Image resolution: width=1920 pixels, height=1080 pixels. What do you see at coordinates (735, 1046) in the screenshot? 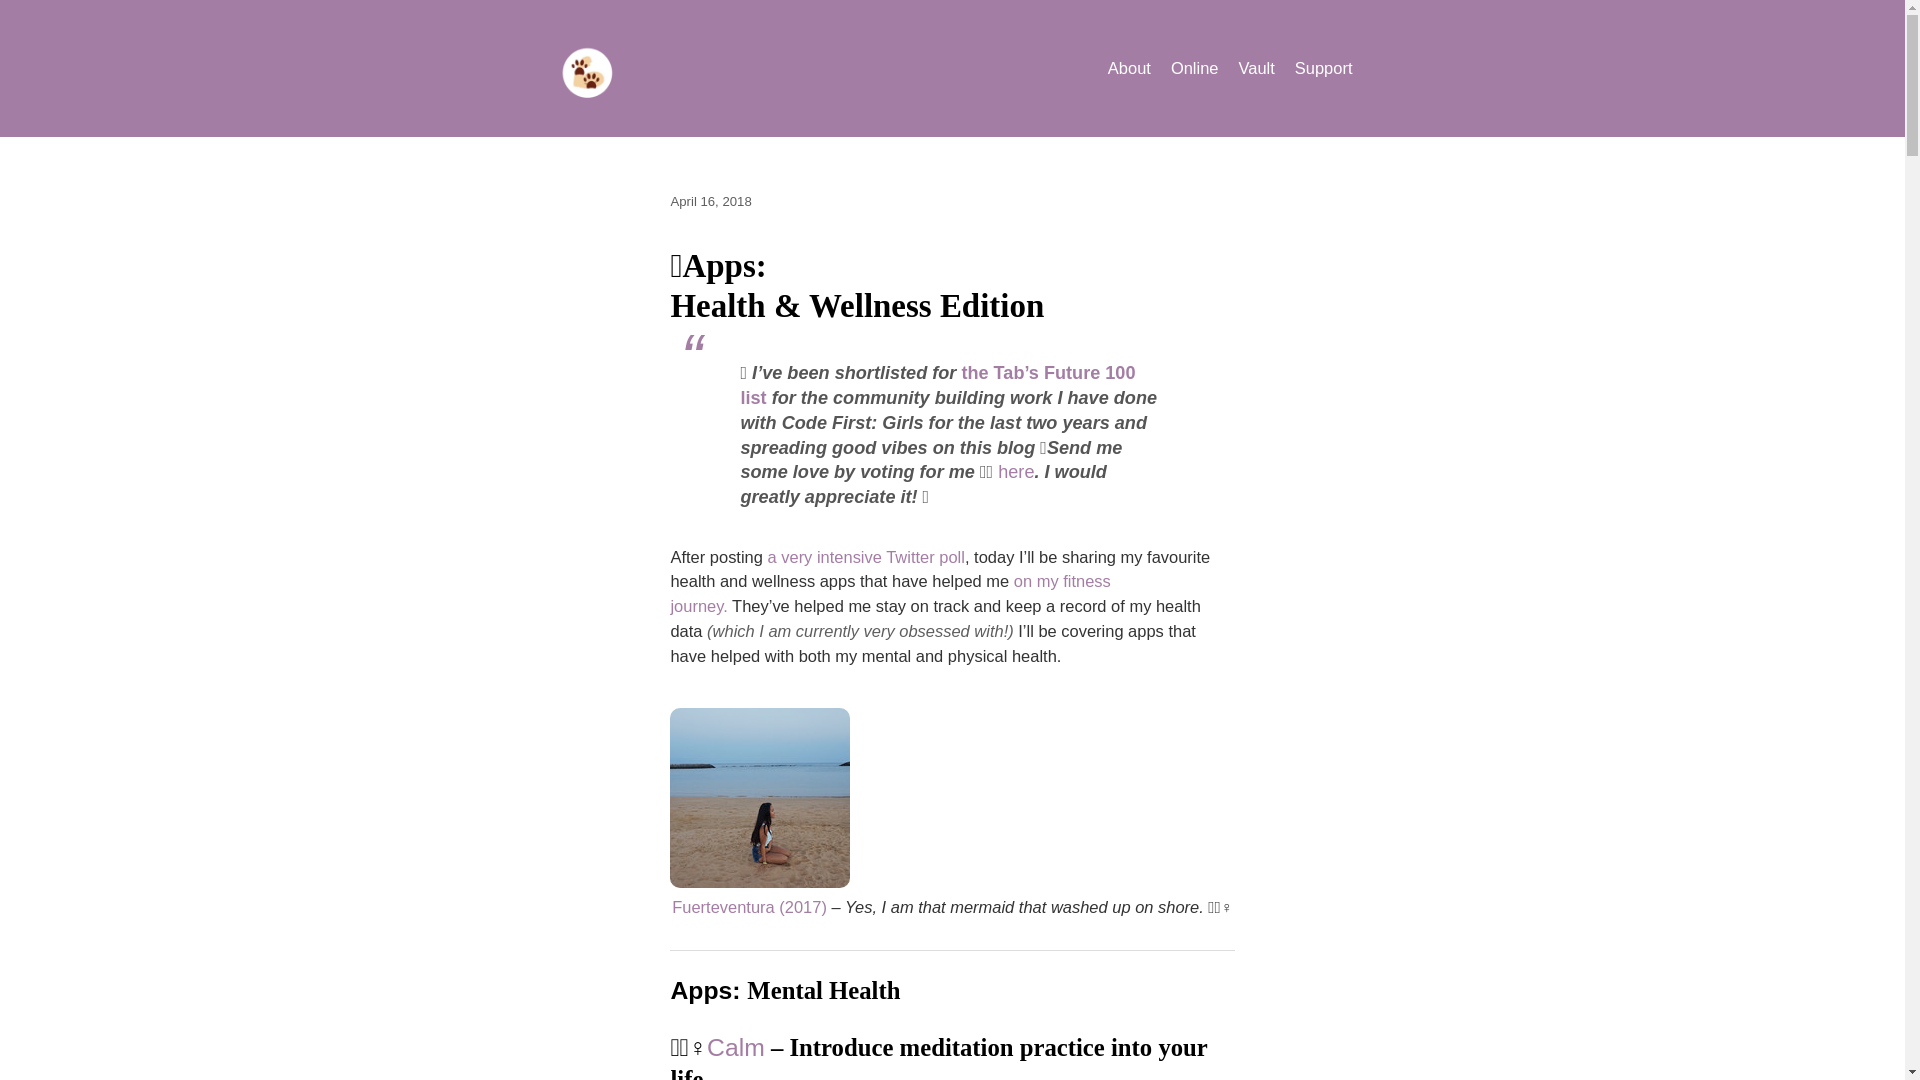
I see `Calm` at bounding box center [735, 1046].